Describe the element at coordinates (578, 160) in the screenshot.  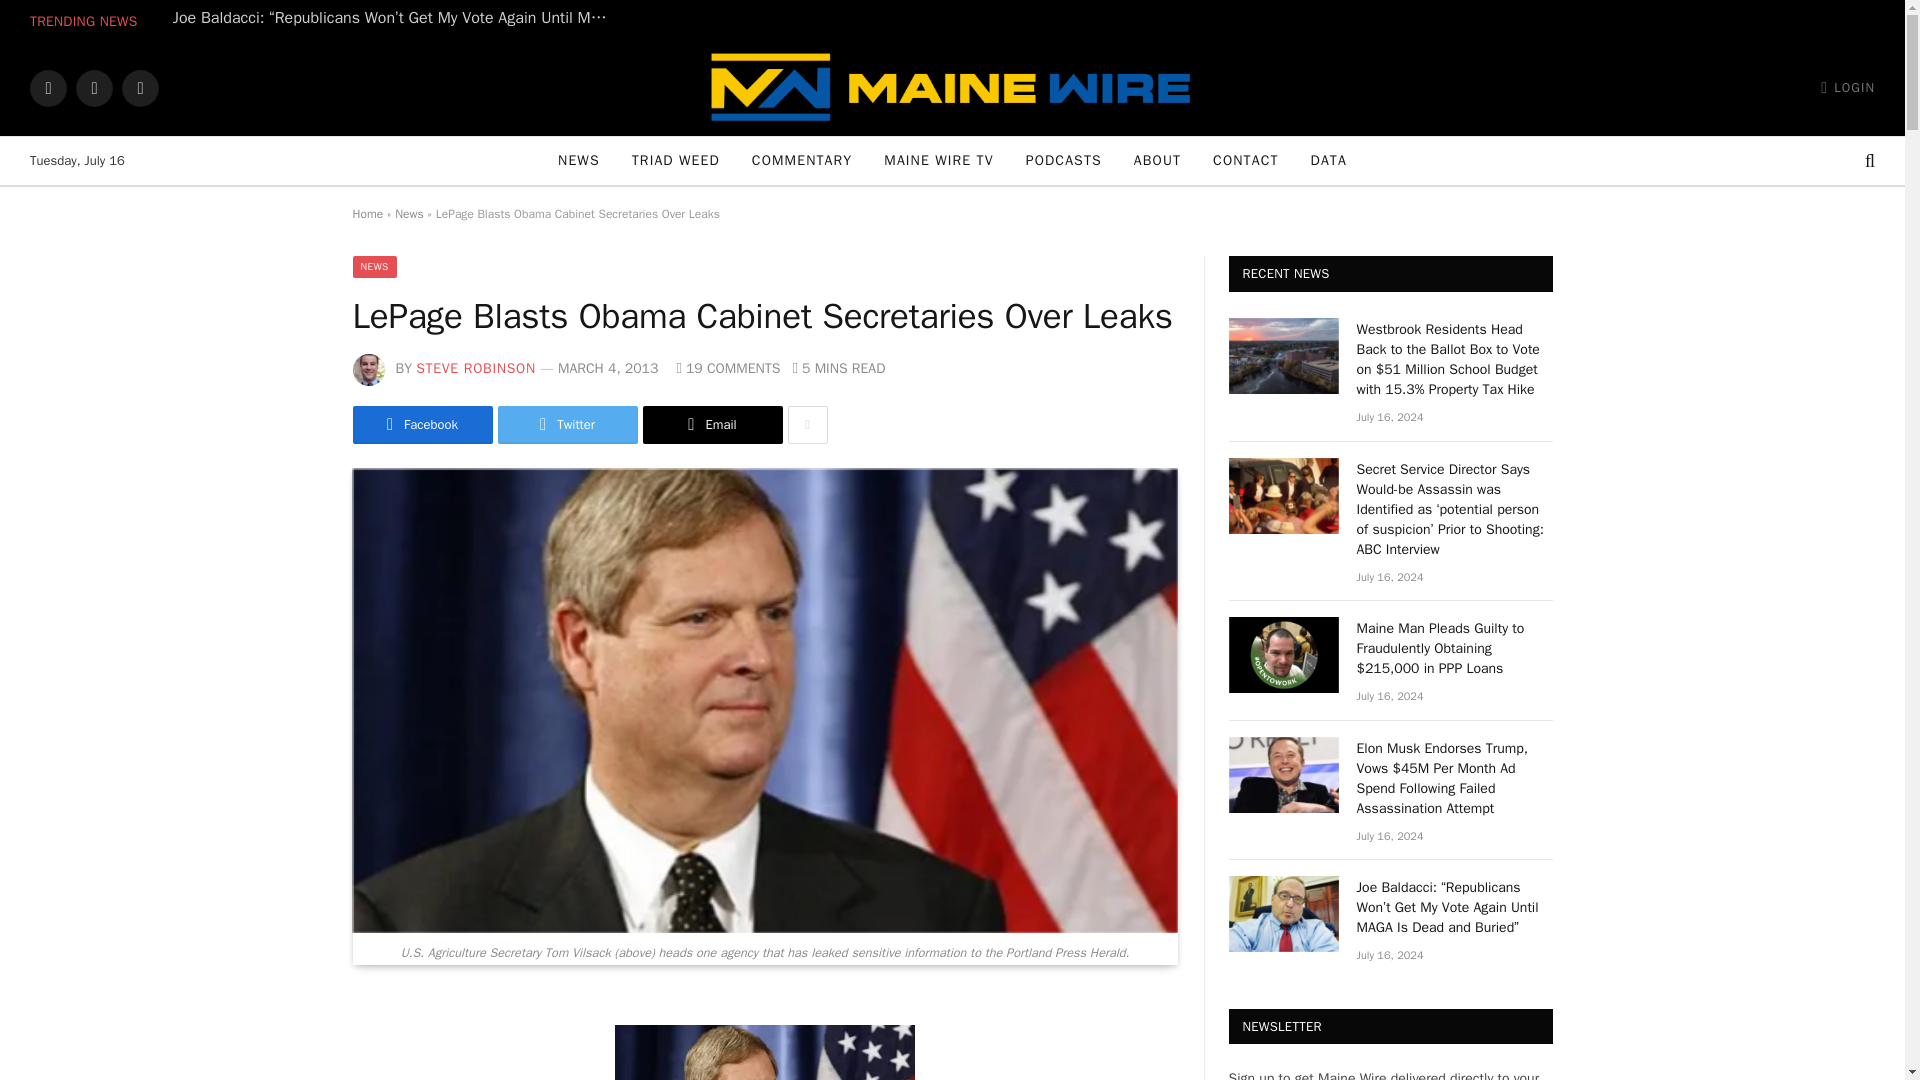
I see `NEWS` at that location.